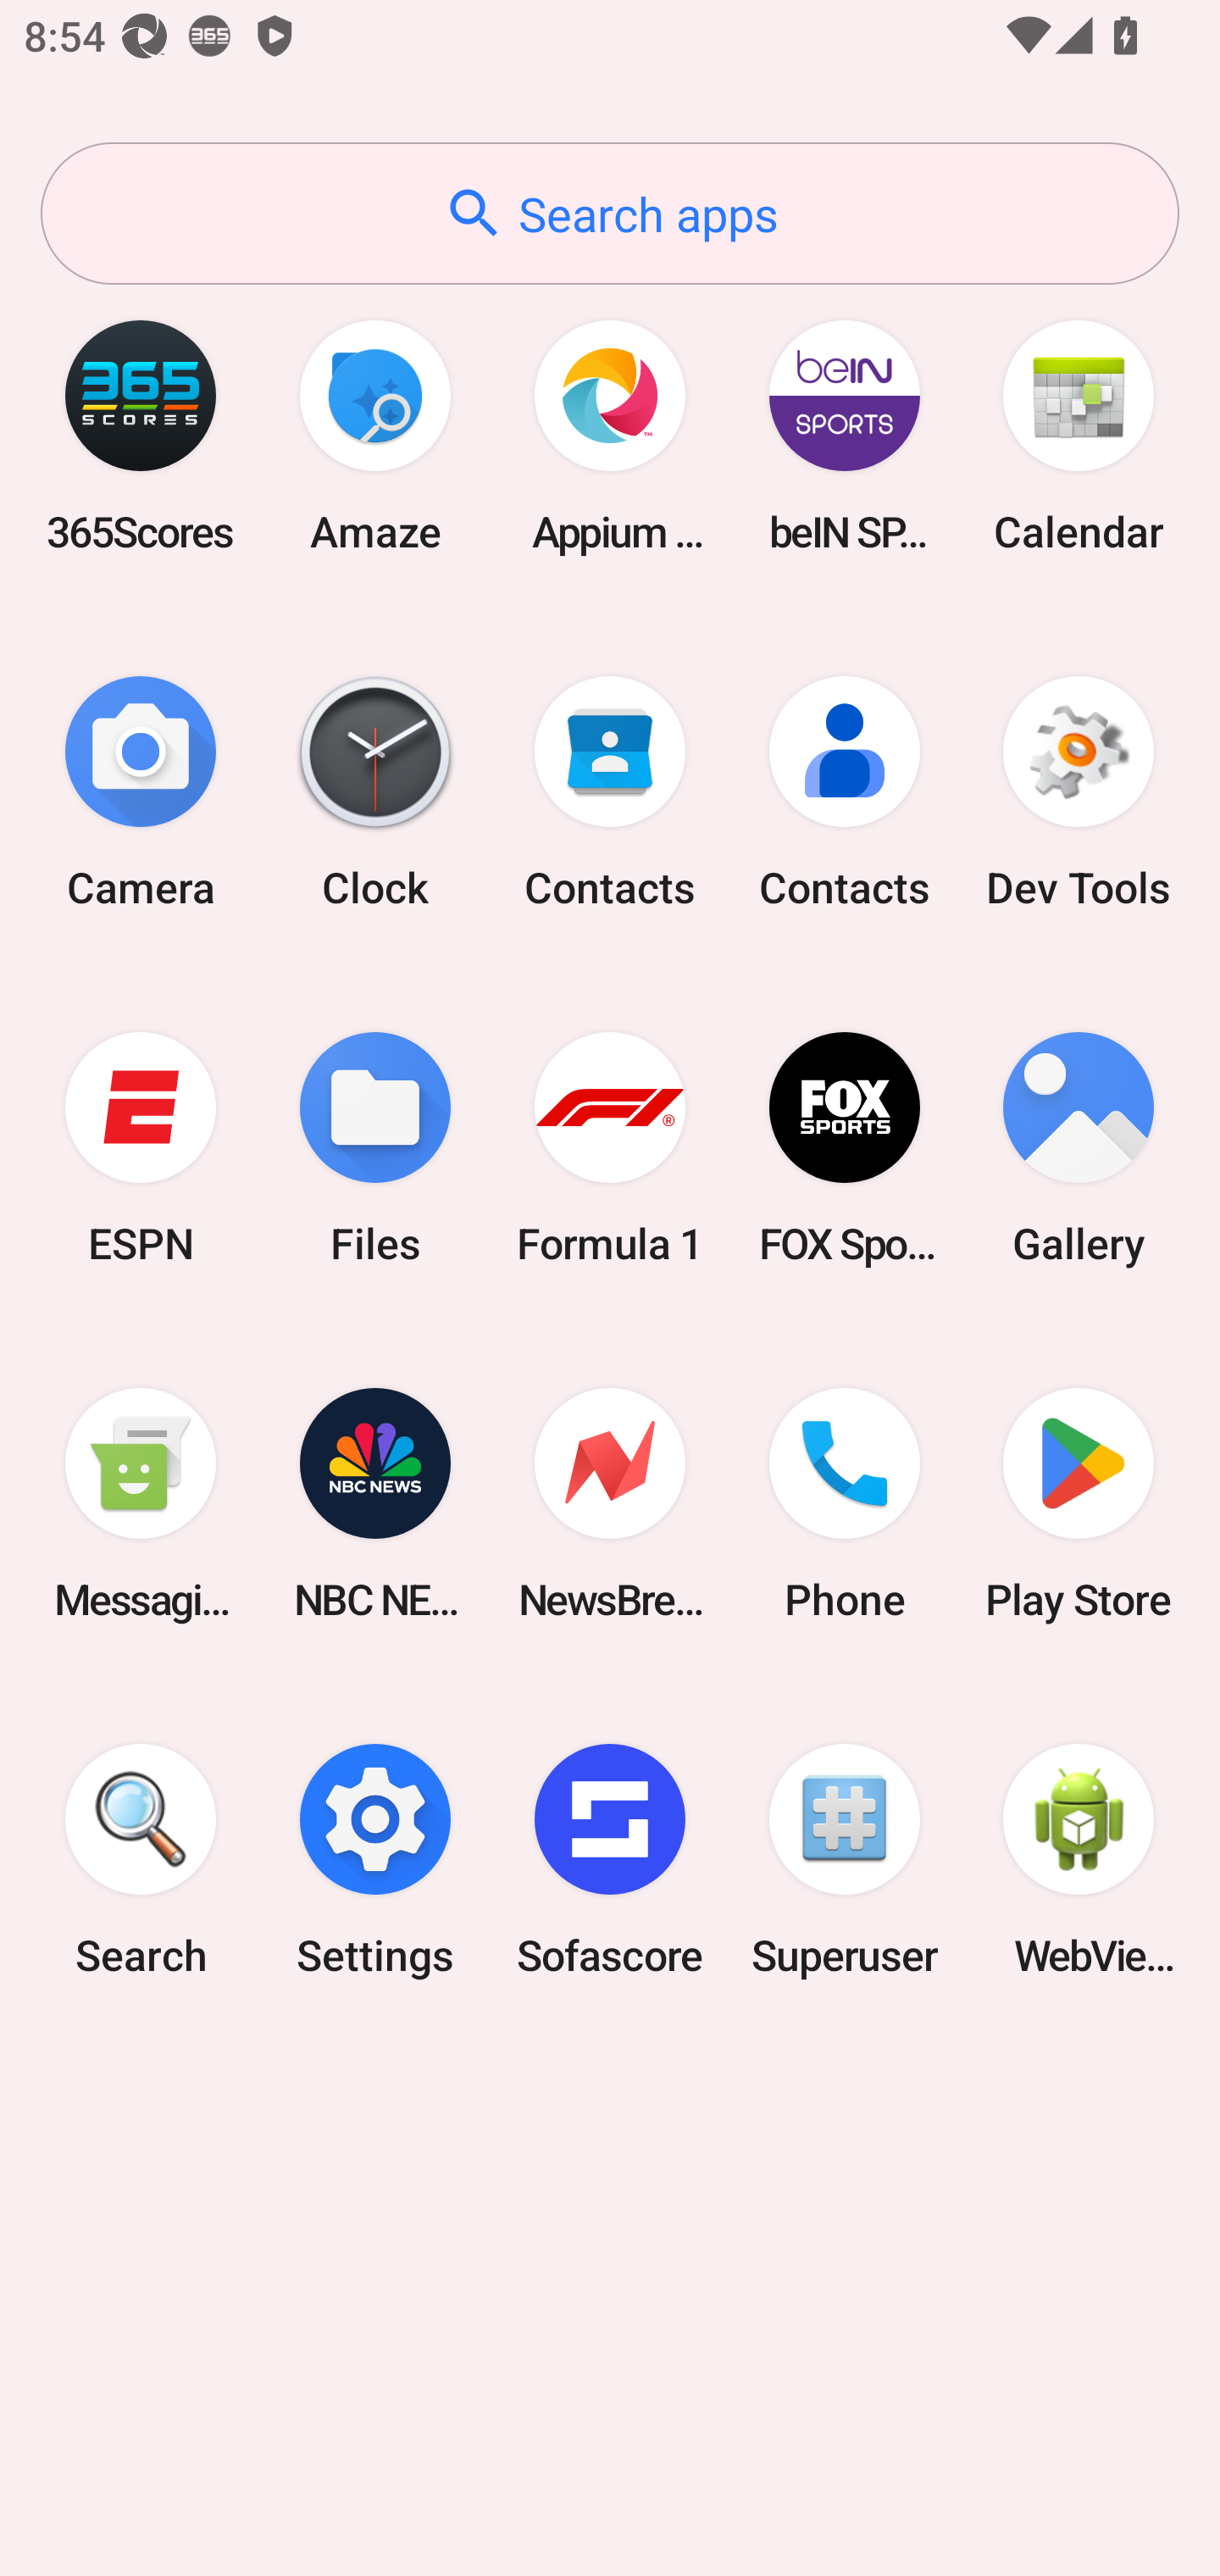 This screenshot has height=2576, width=1220. Describe the element at coordinates (844, 436) in the screenshot. I see `beIN SPORTS` at that location.